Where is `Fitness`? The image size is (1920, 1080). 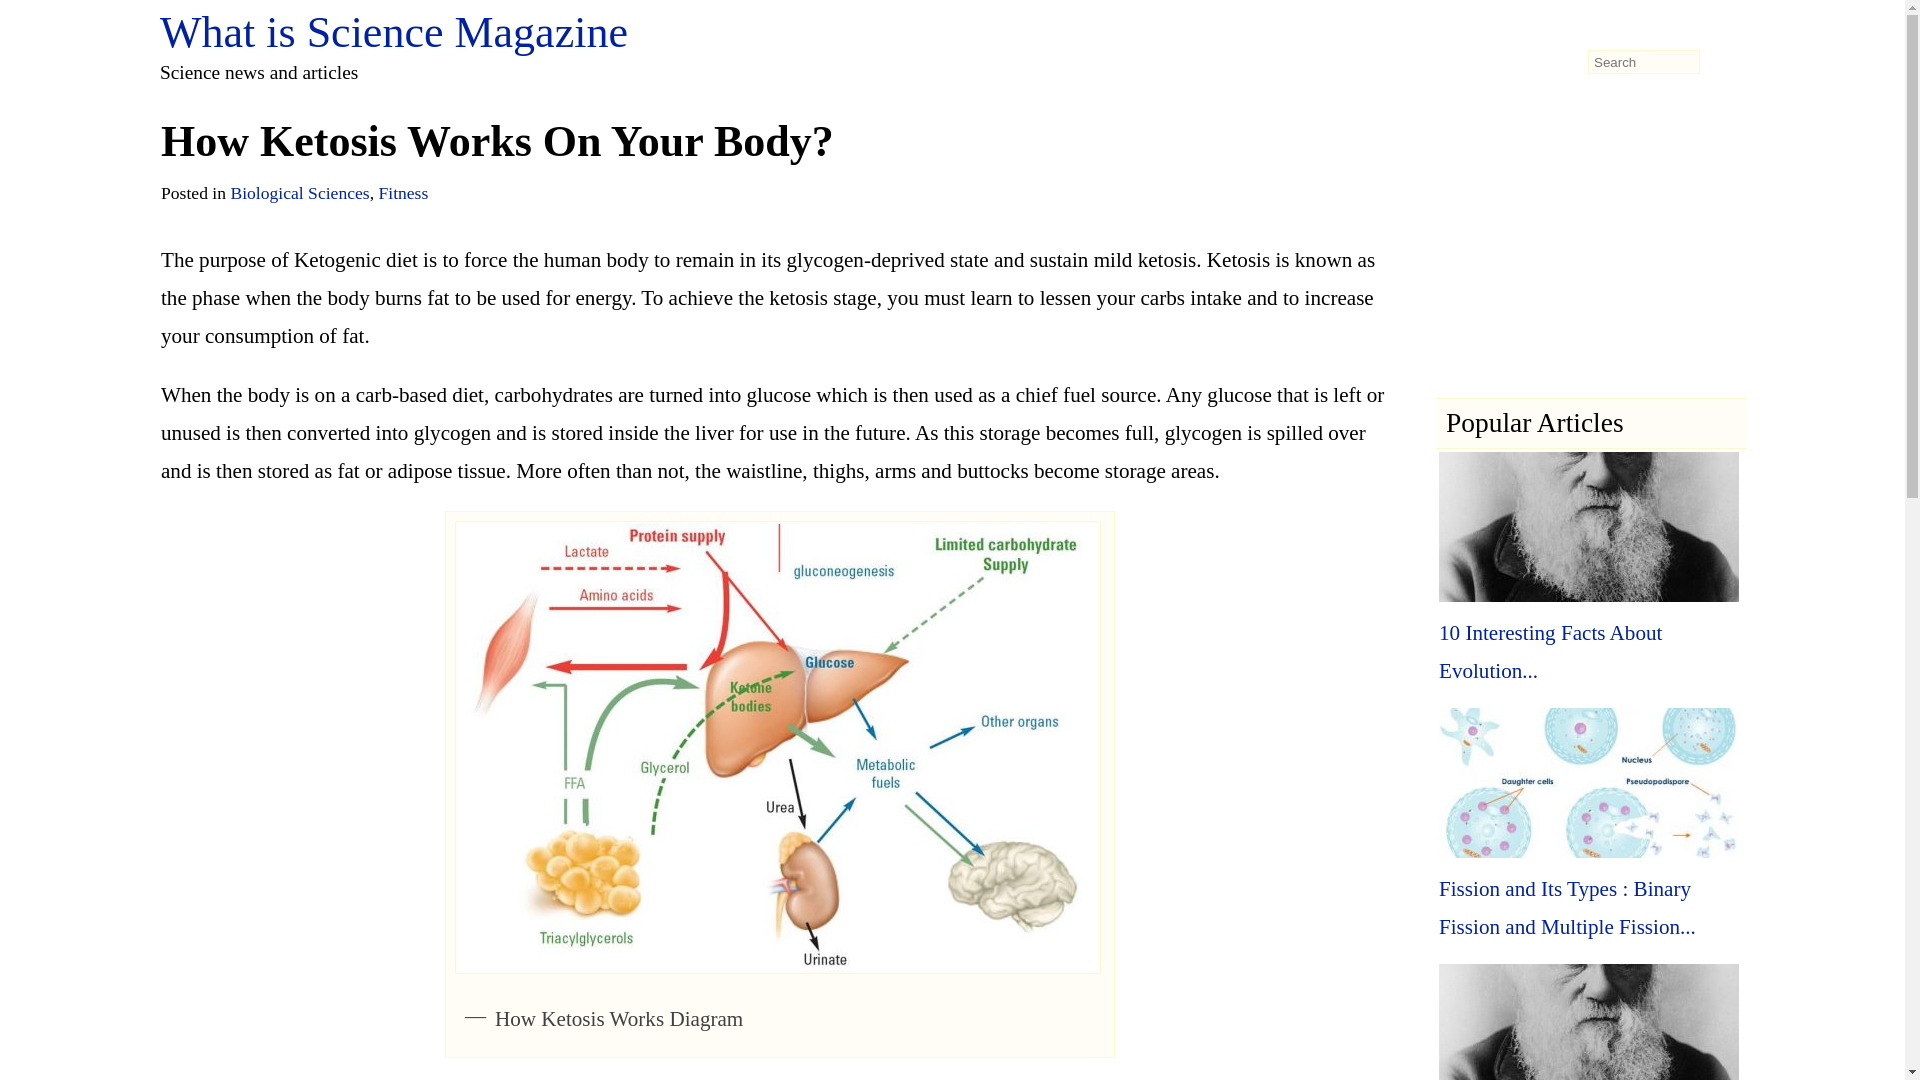 Fitness is located at coordinates (403, 192).